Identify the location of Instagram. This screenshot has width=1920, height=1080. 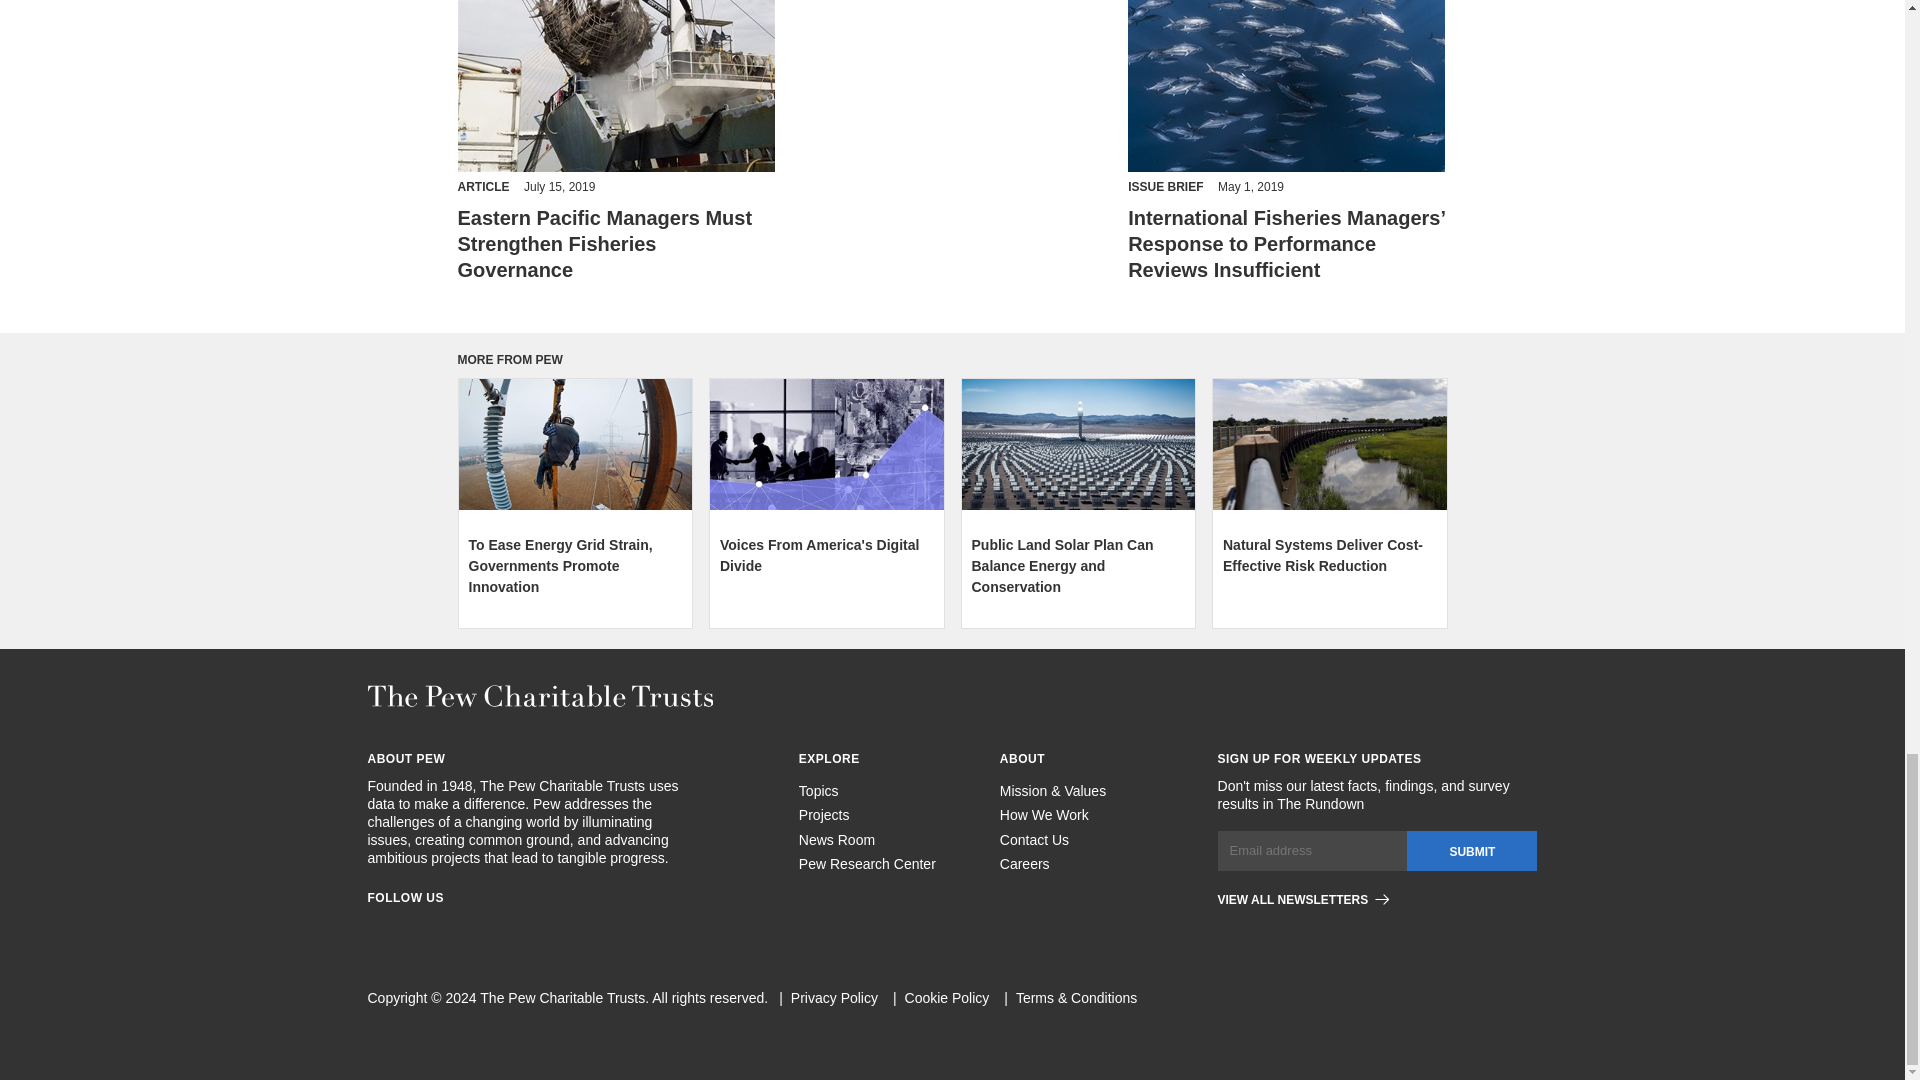
(412, 929).